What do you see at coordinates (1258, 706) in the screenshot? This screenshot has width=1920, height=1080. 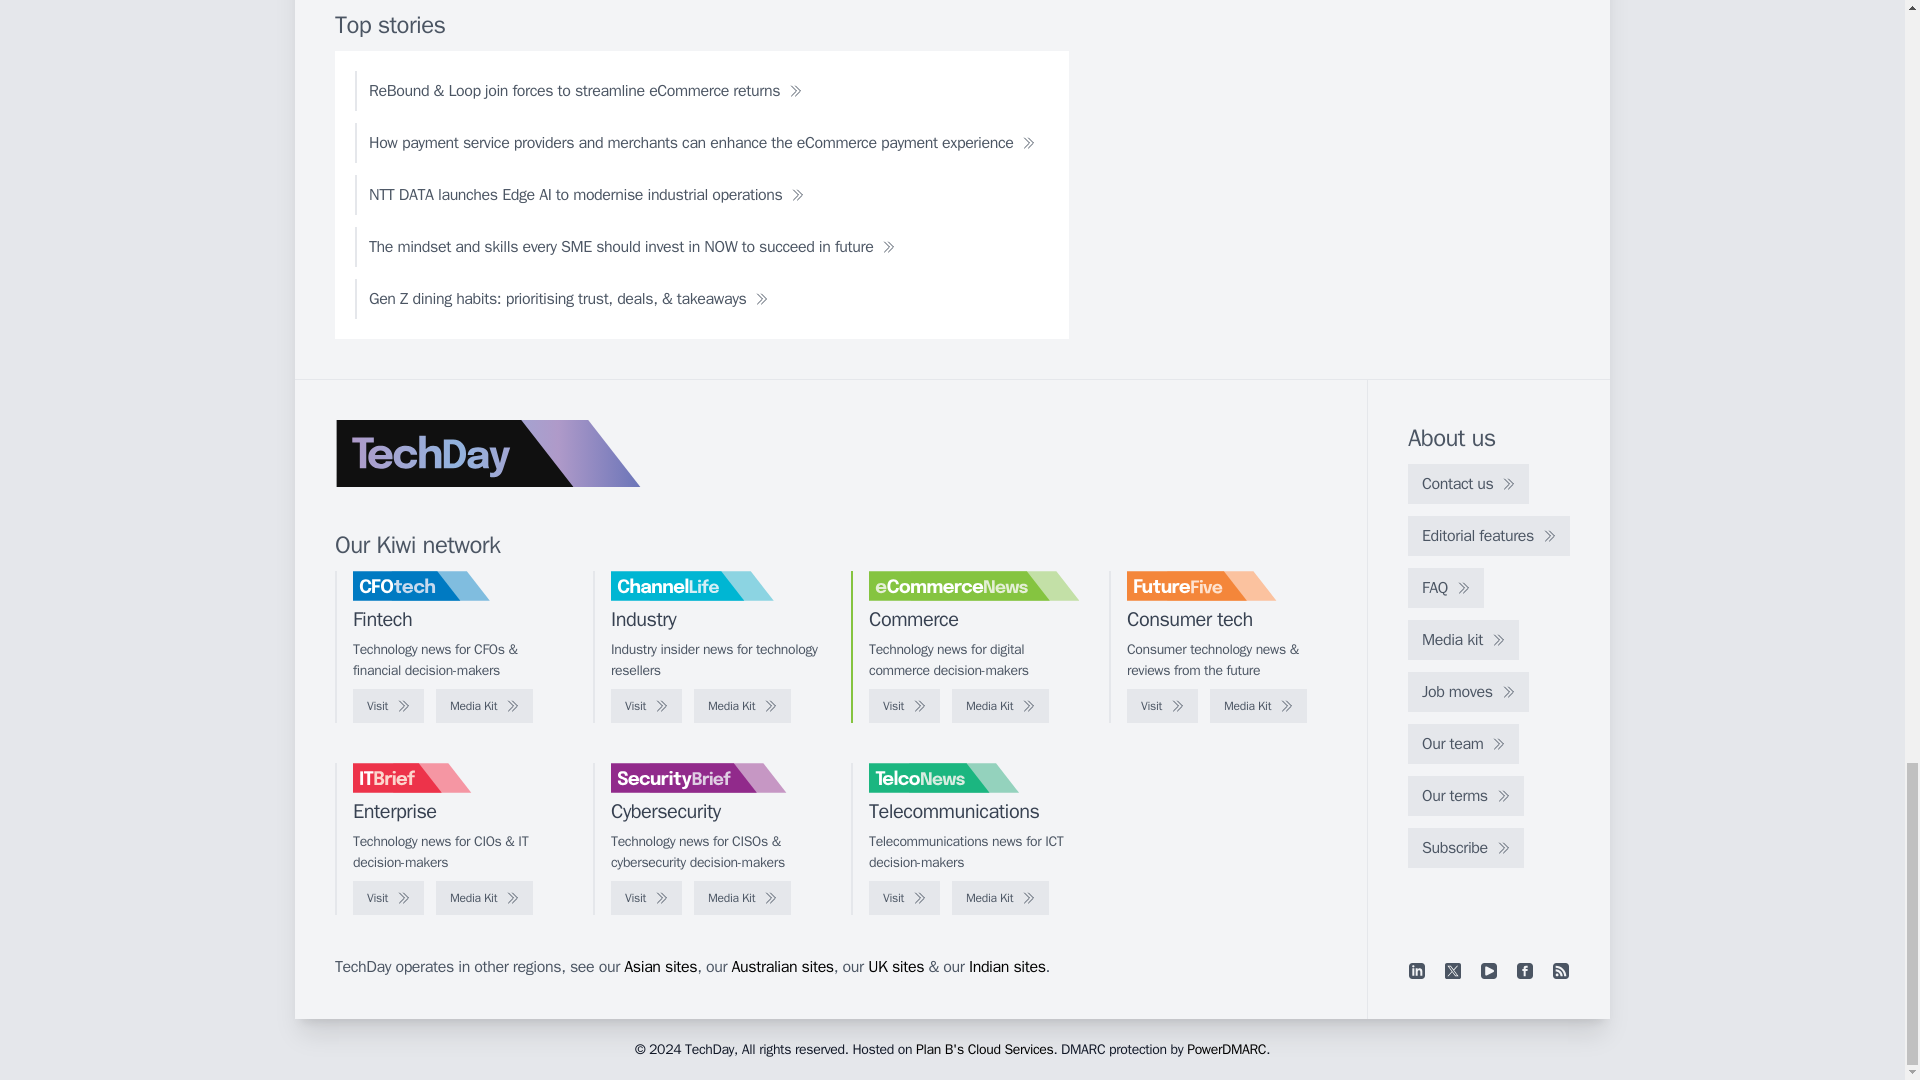 I see `Media Kit` at bounding box center [1258, 706].